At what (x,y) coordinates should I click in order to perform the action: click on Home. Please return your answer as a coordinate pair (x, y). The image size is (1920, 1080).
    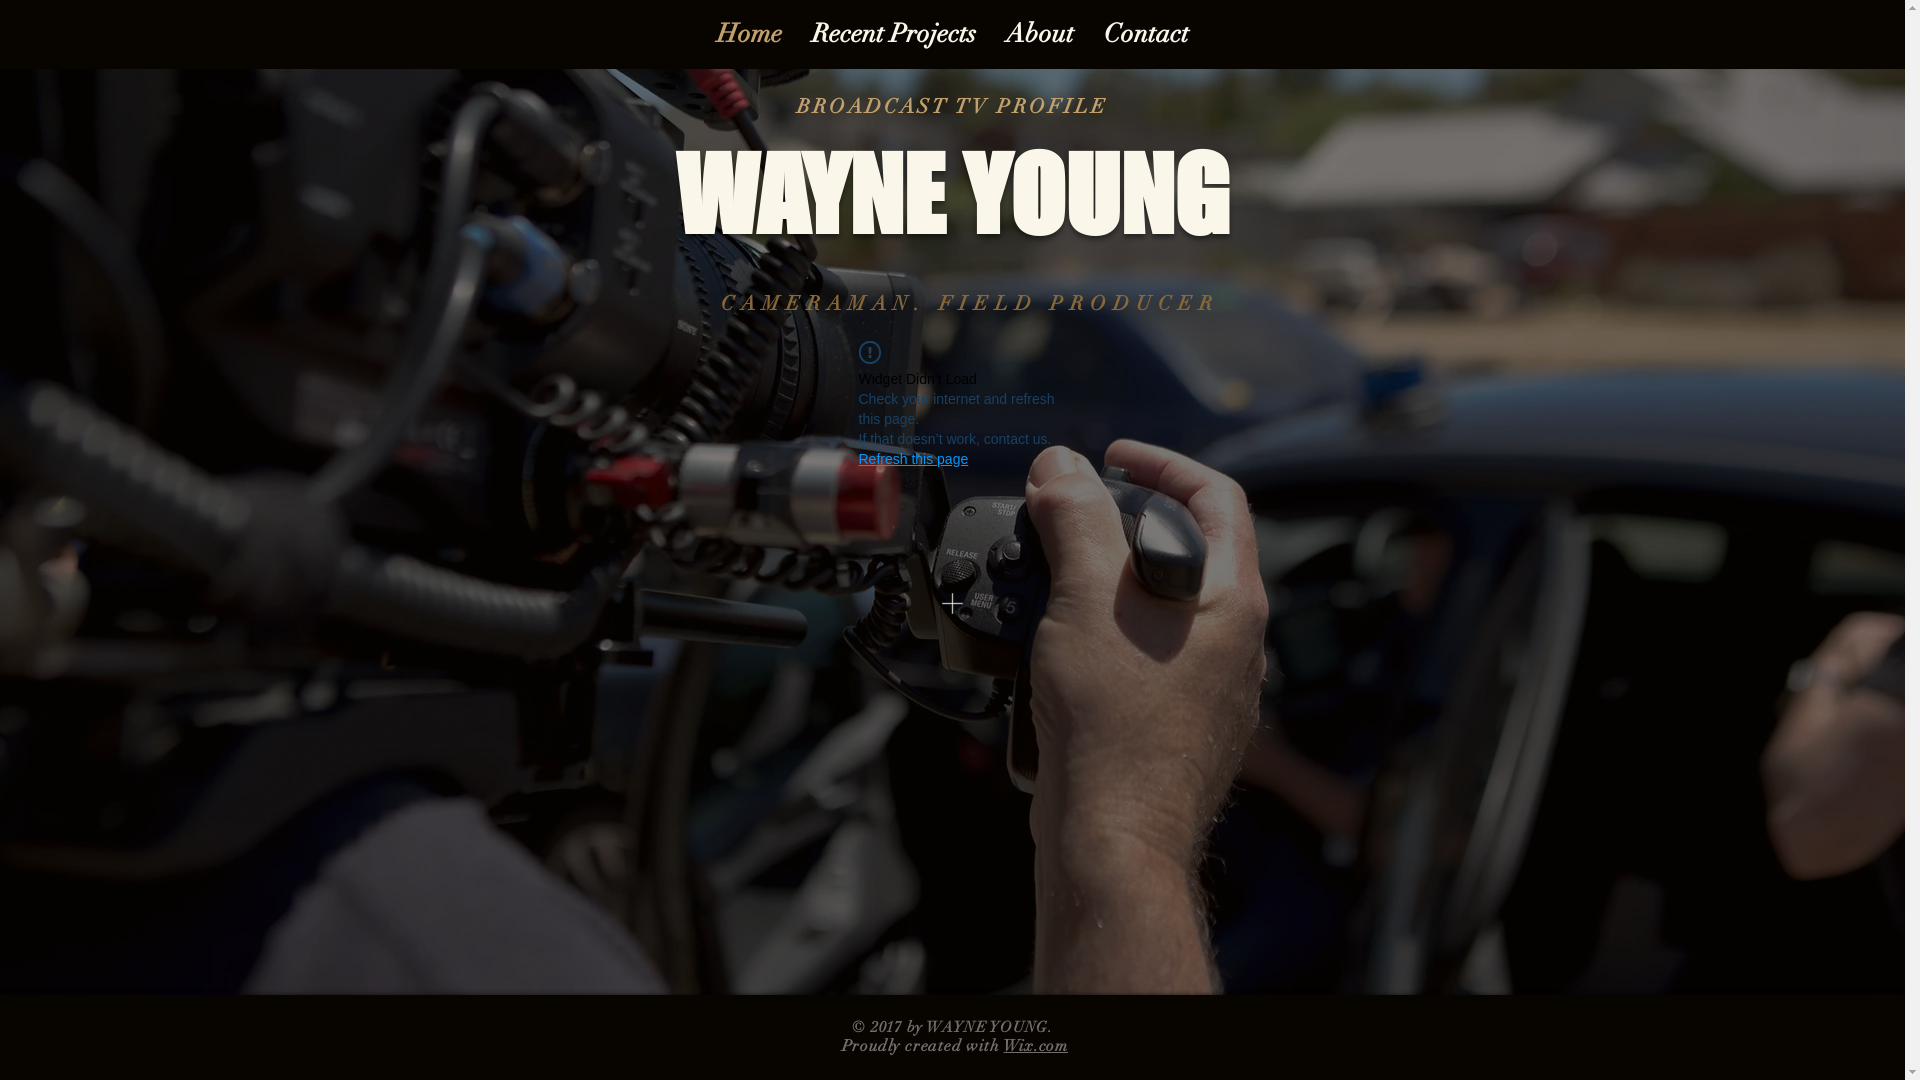
    Looking at the image, I should click on (750, 34).